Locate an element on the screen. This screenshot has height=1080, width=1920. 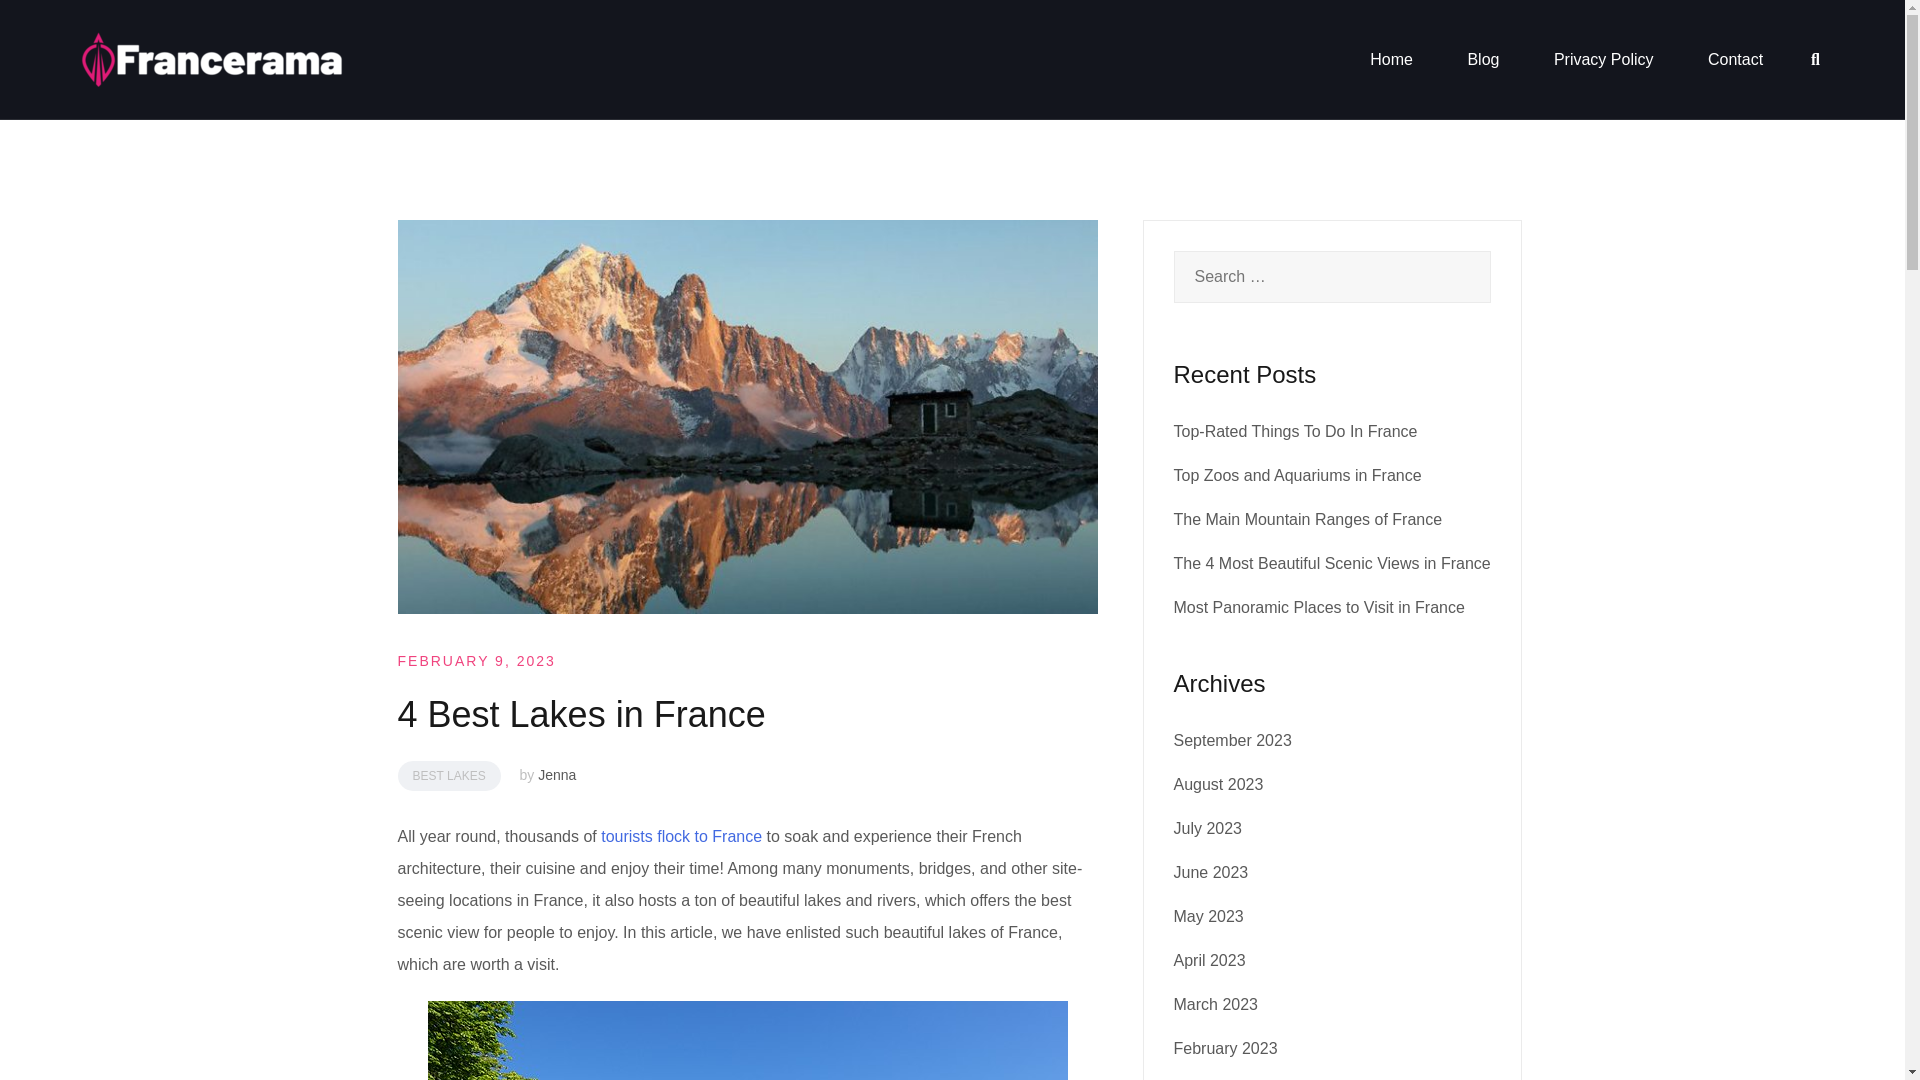
May 2023 is located at coordinates (1208, 916).